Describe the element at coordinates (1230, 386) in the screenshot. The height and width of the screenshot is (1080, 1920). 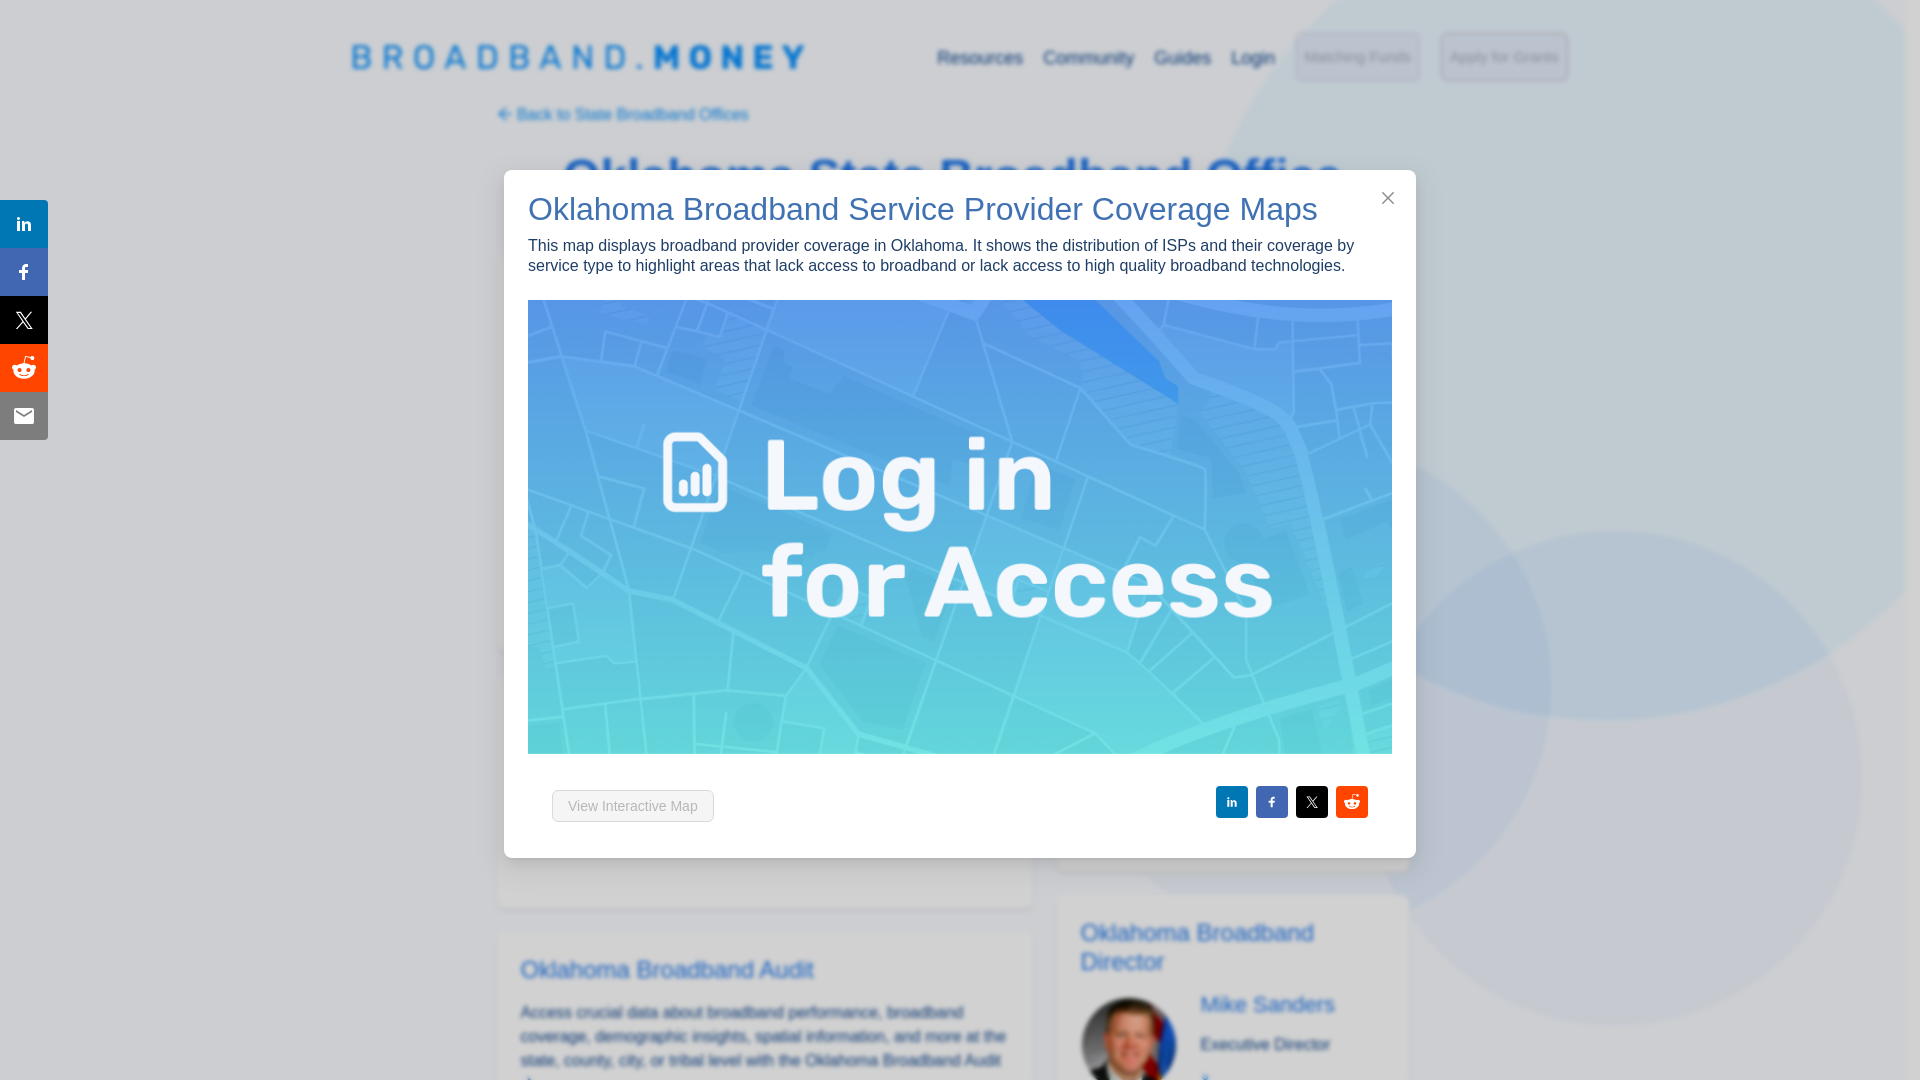
I see `Draft BEAD Initial Proposal Vol. 1` at that location.